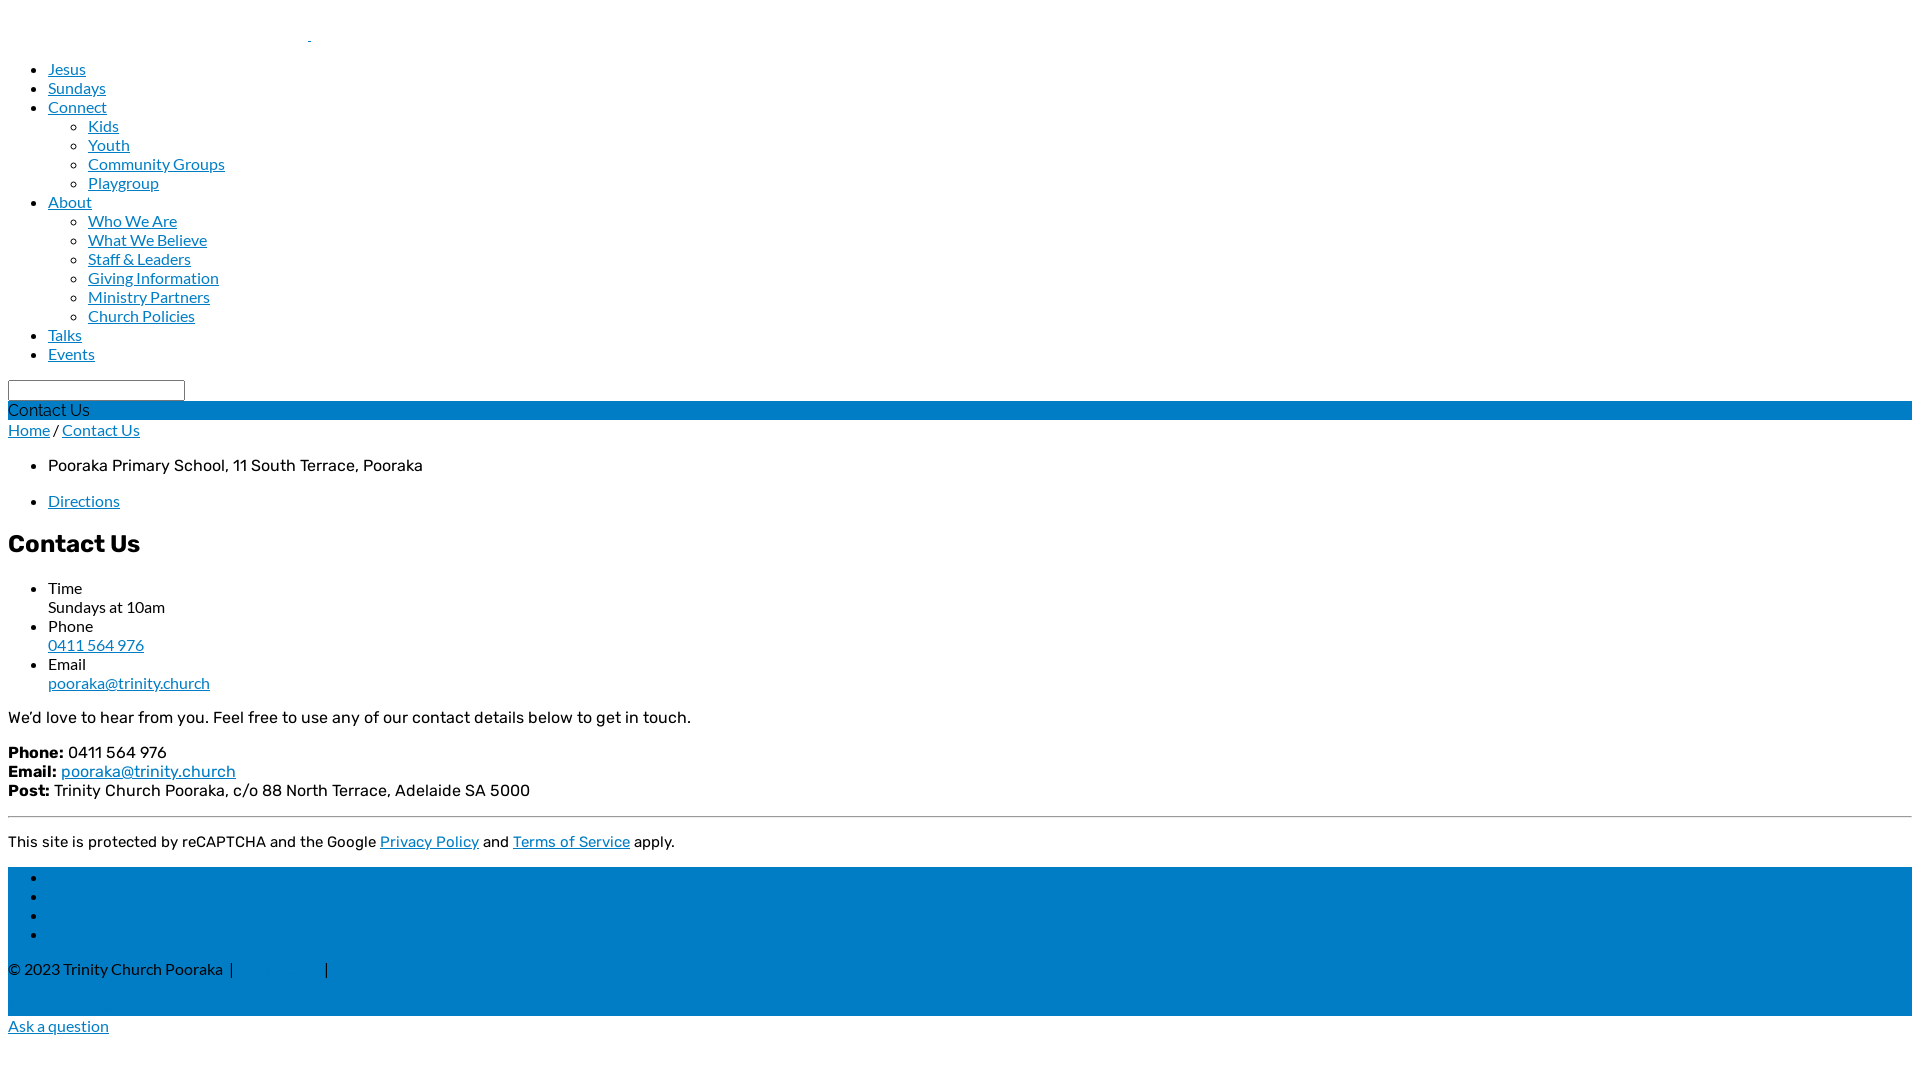 This screenshot has width=1920, height=1080. I want to click on Terms of Service, so click(572, 842).